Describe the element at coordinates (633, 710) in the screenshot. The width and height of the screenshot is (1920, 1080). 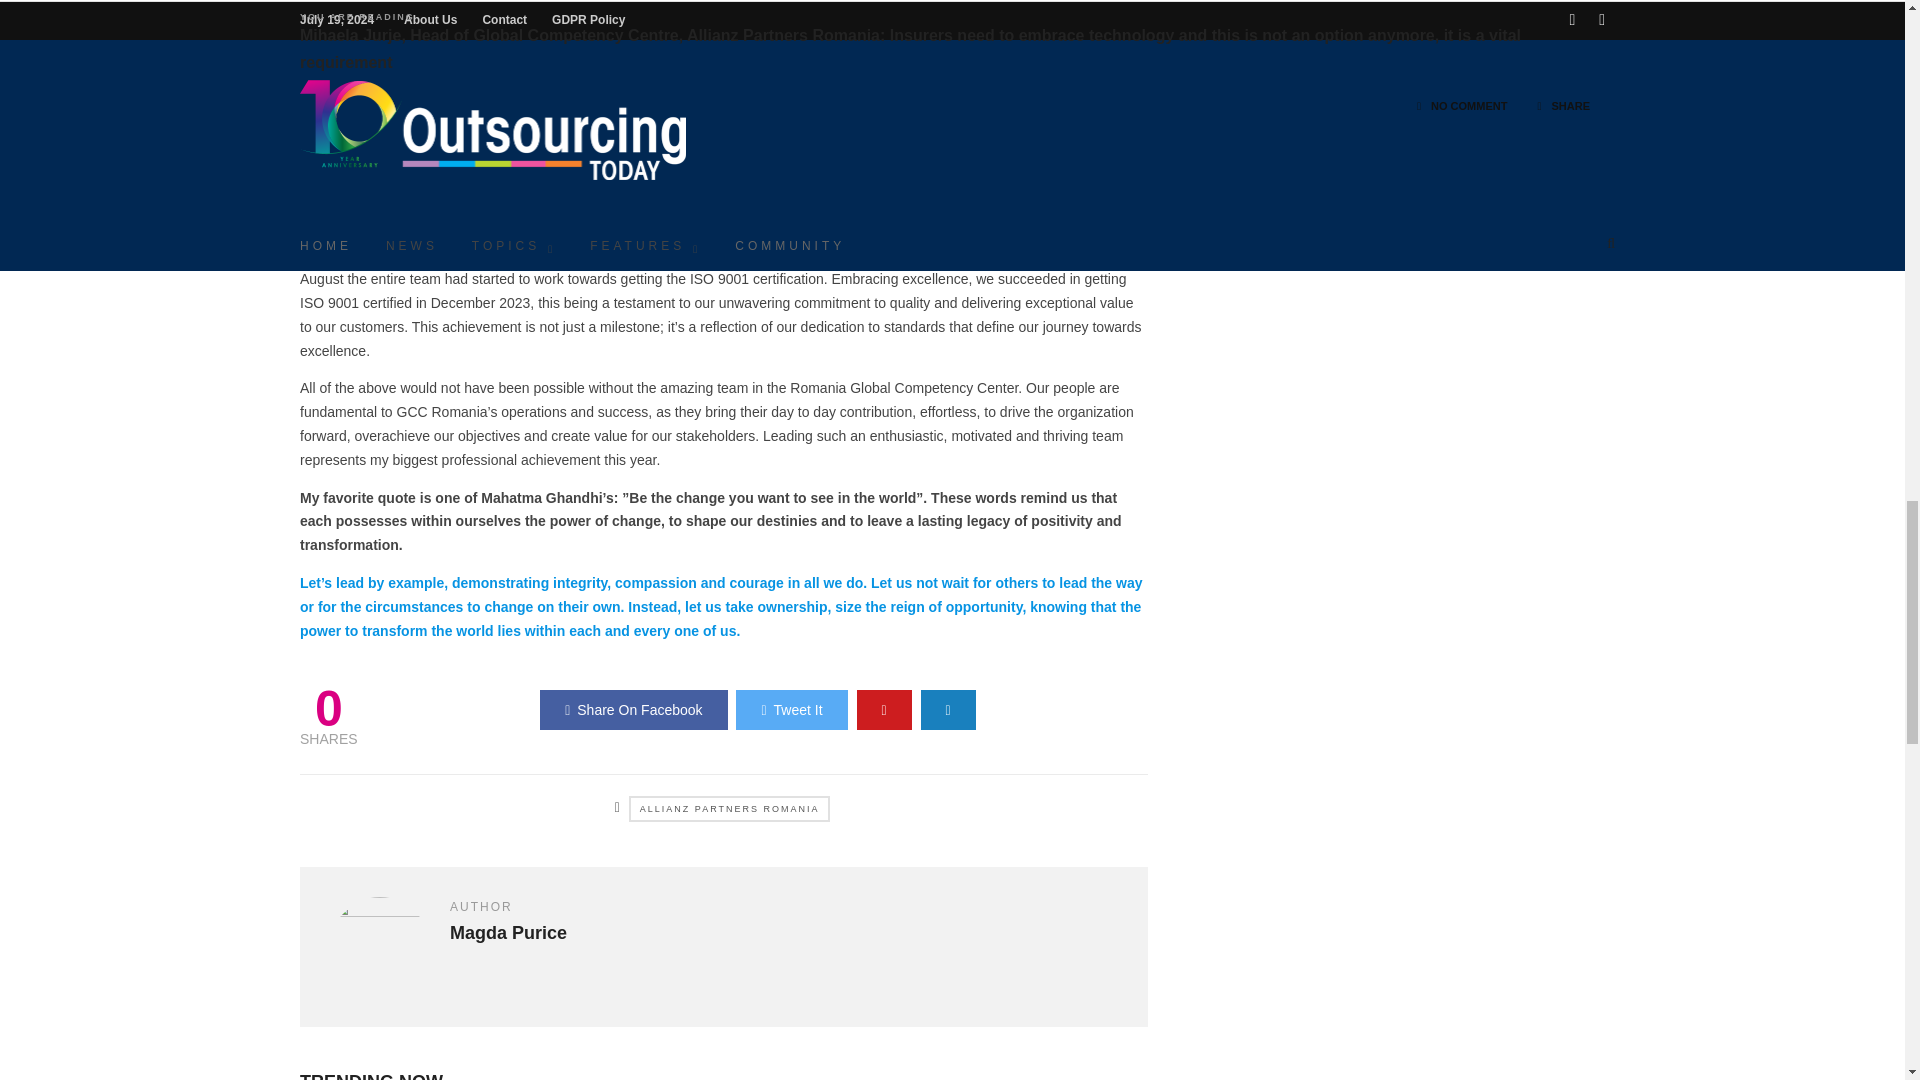
I see `Share On Facebook` at that location.